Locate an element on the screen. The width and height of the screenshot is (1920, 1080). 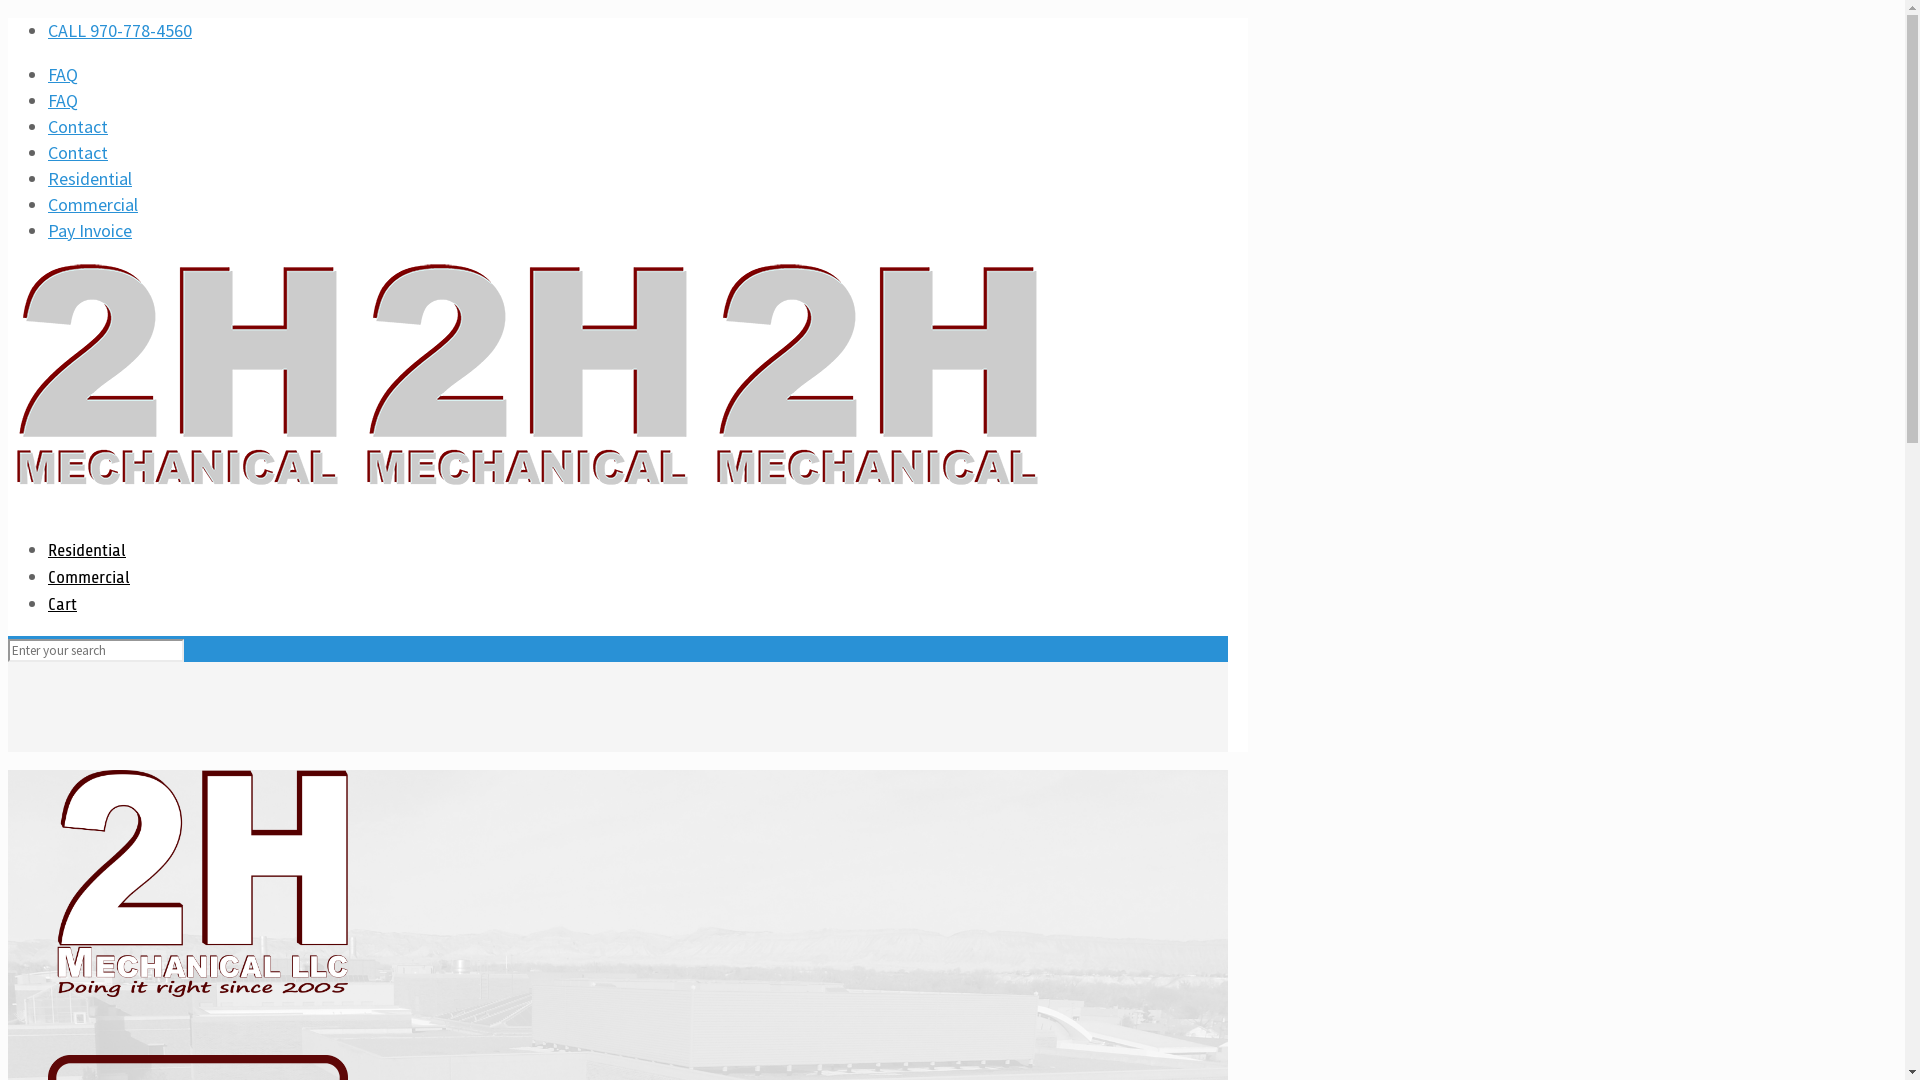
Commercial is located at coordinates (93, 204).